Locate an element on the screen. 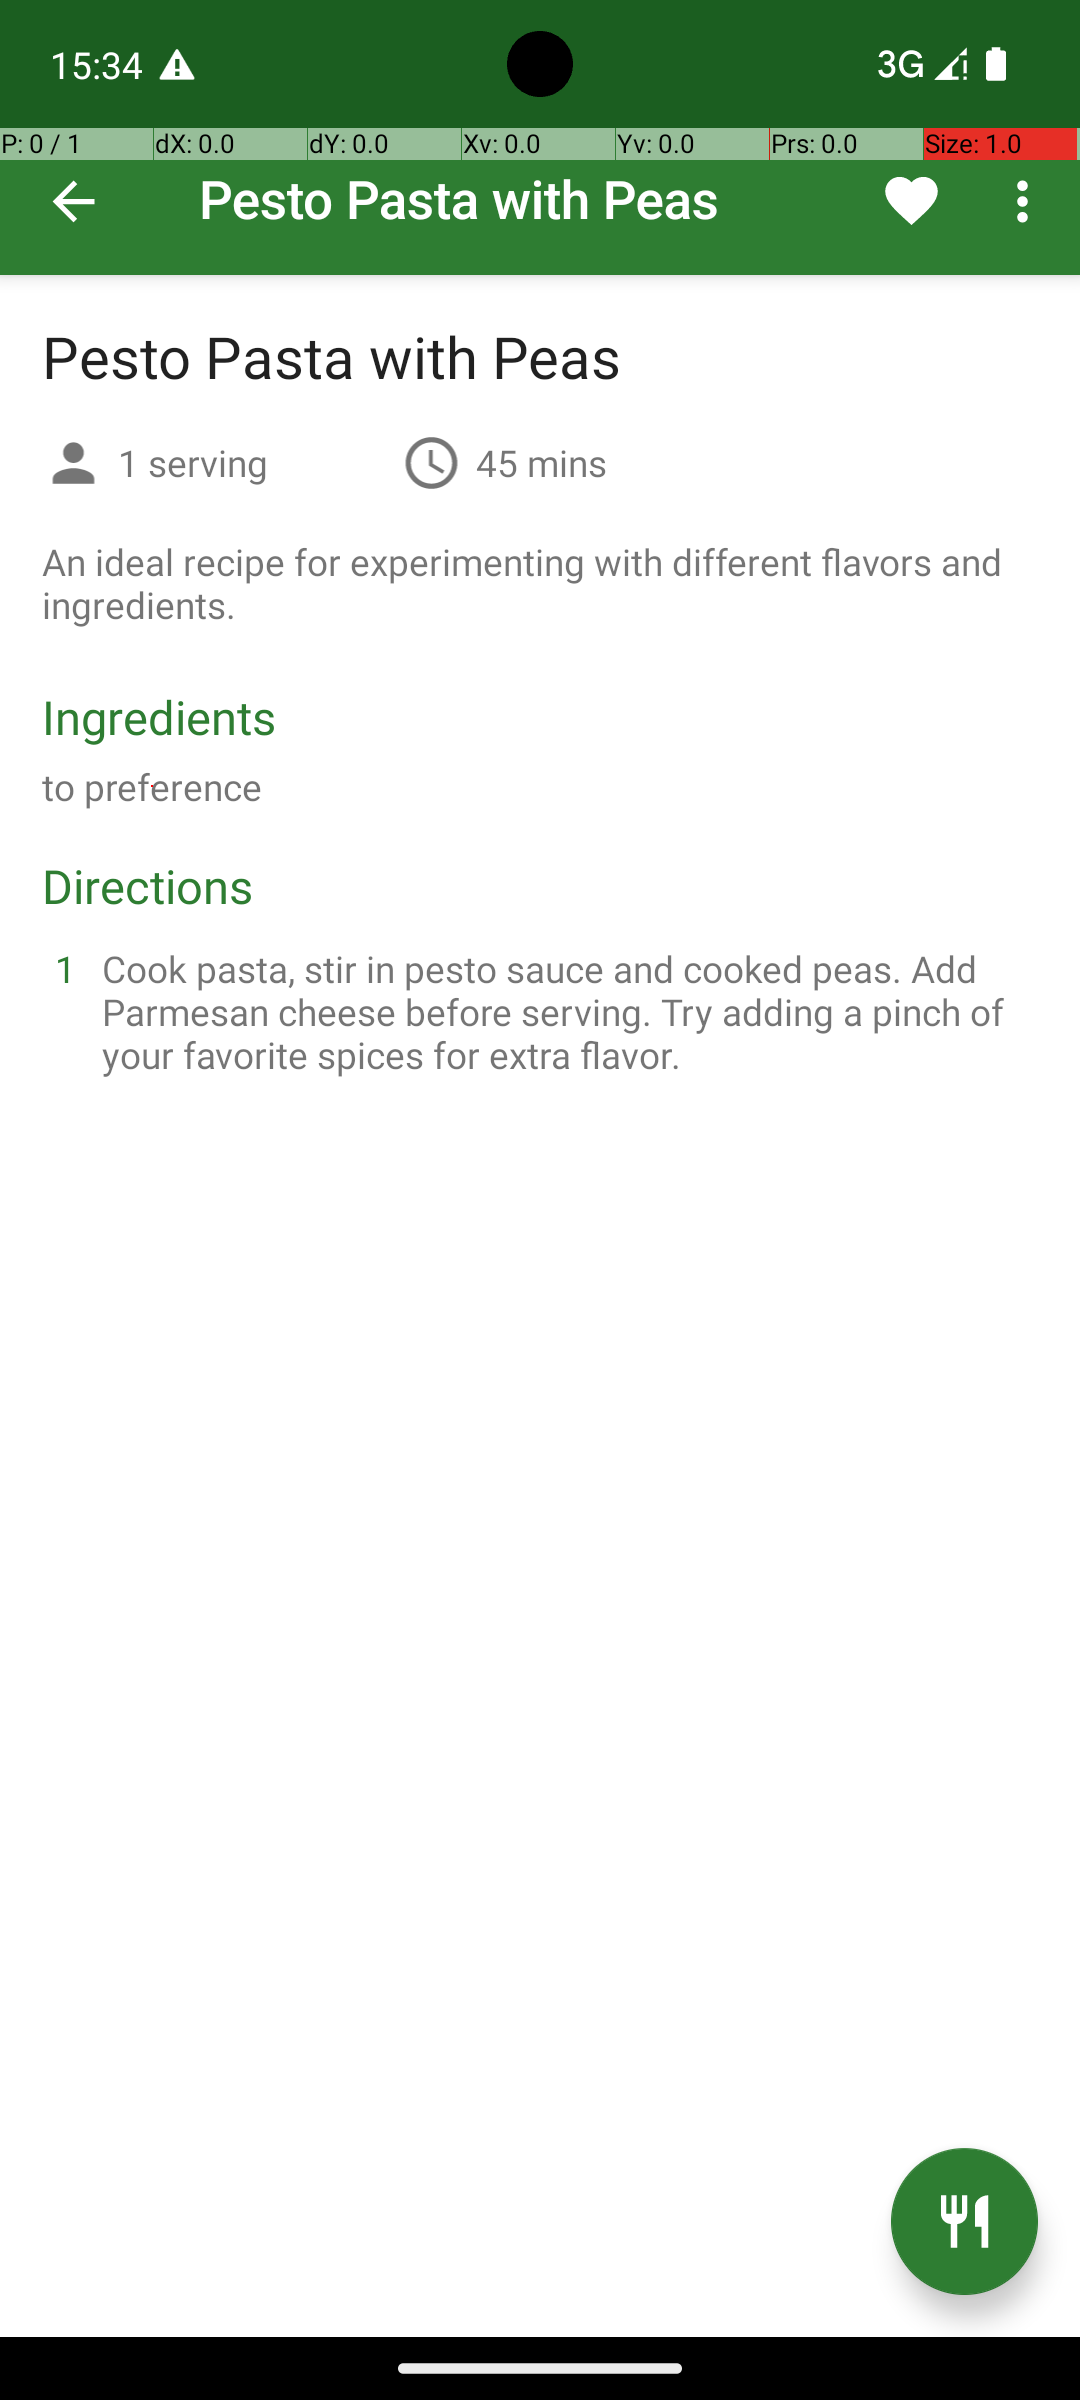 Image resolution: width=1080 pixels, height=2400 pixels. Servings is located at coordinates (74, 466).